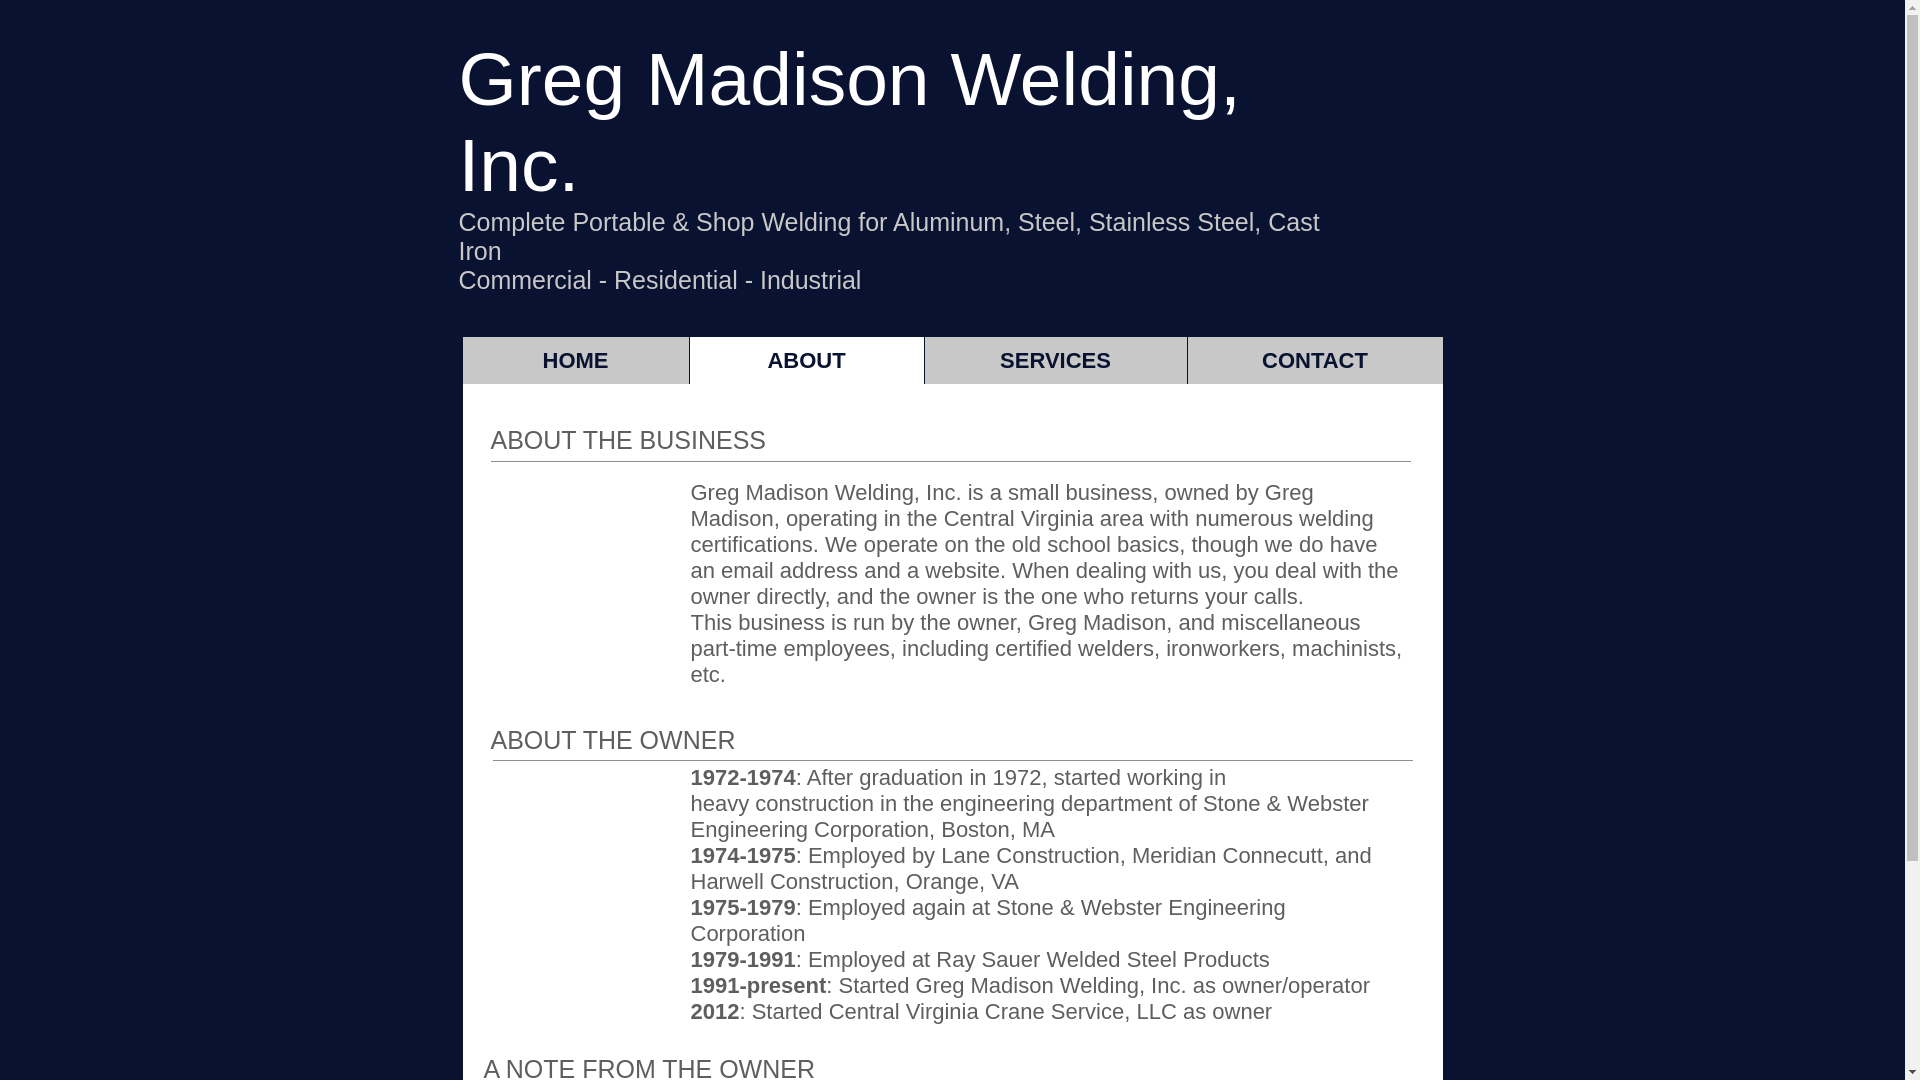  What do you see at coordinates (849, 122) in the screenshot?
I see `Greg Madison Welding, Inc.` at bounding box center [849, 122].